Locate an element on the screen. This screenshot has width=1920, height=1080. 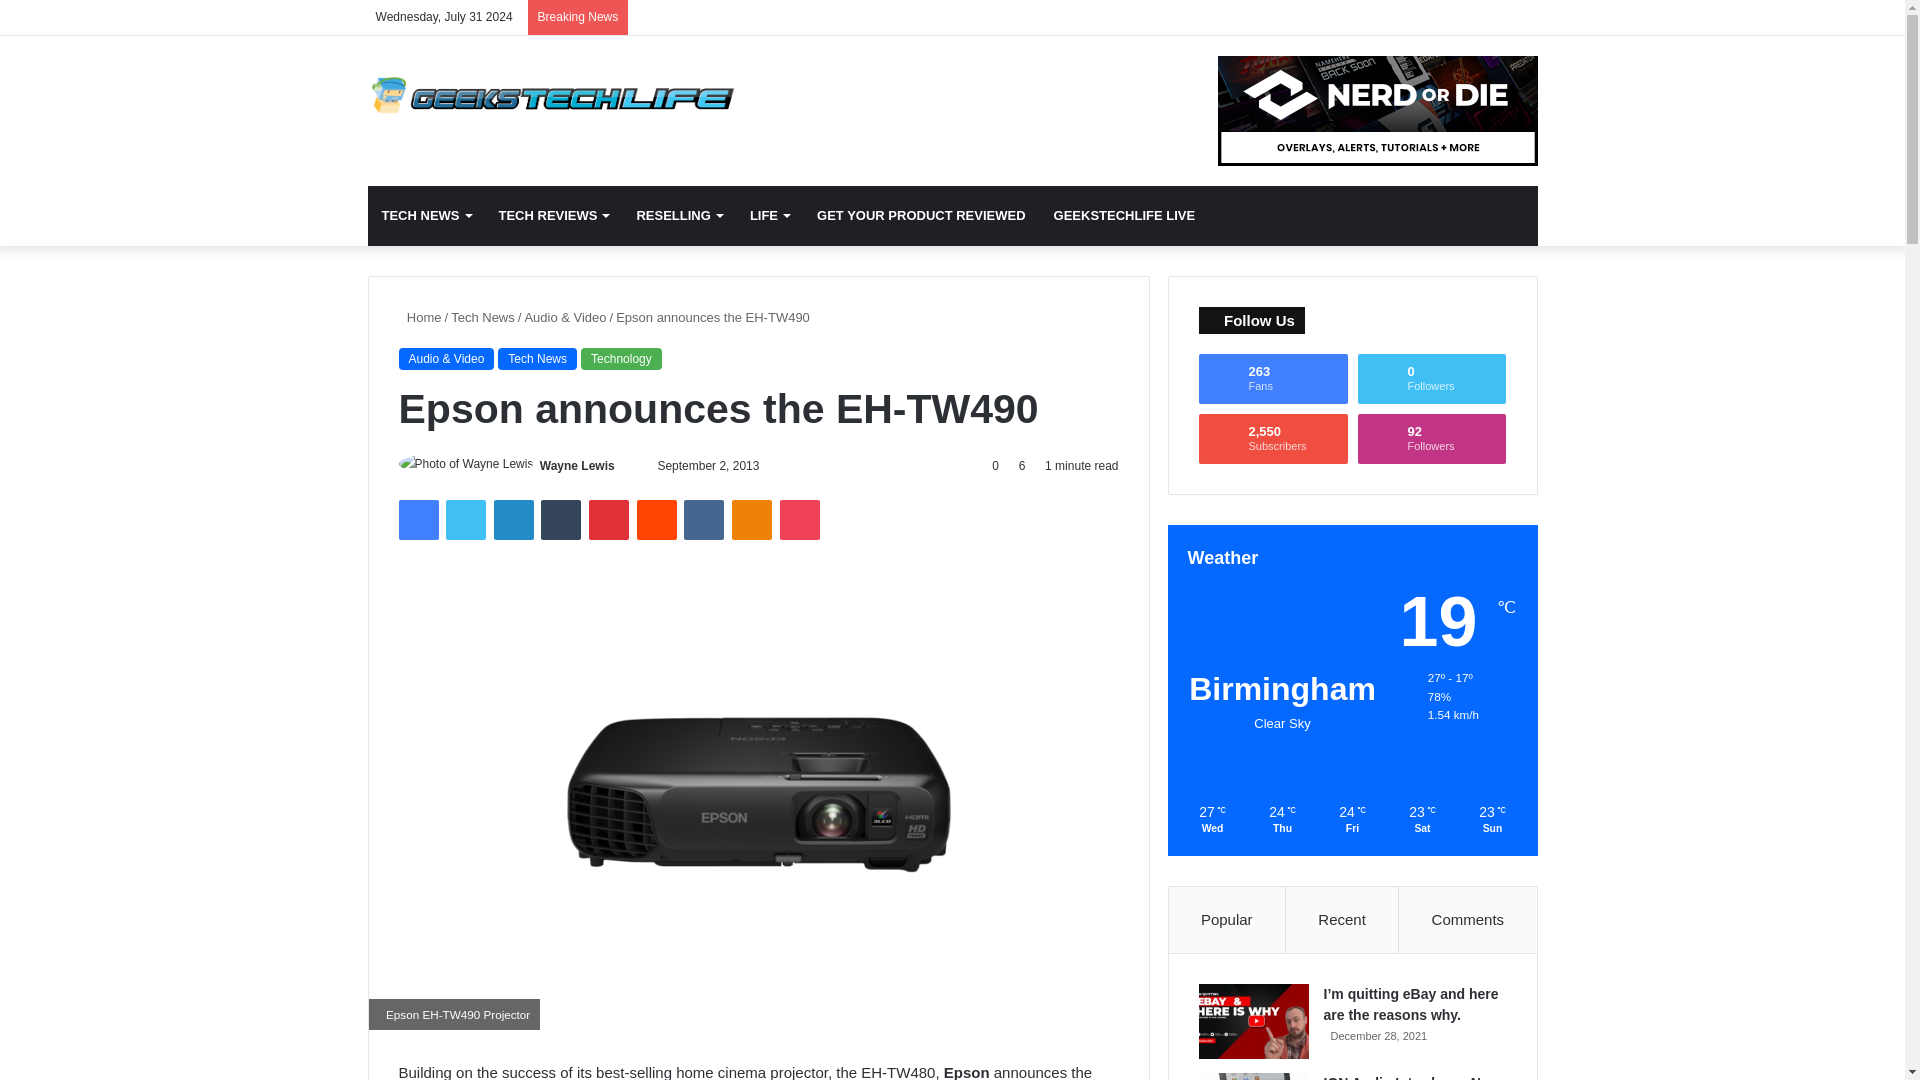
GeeksTechLife is located at coordinates (552, 95).